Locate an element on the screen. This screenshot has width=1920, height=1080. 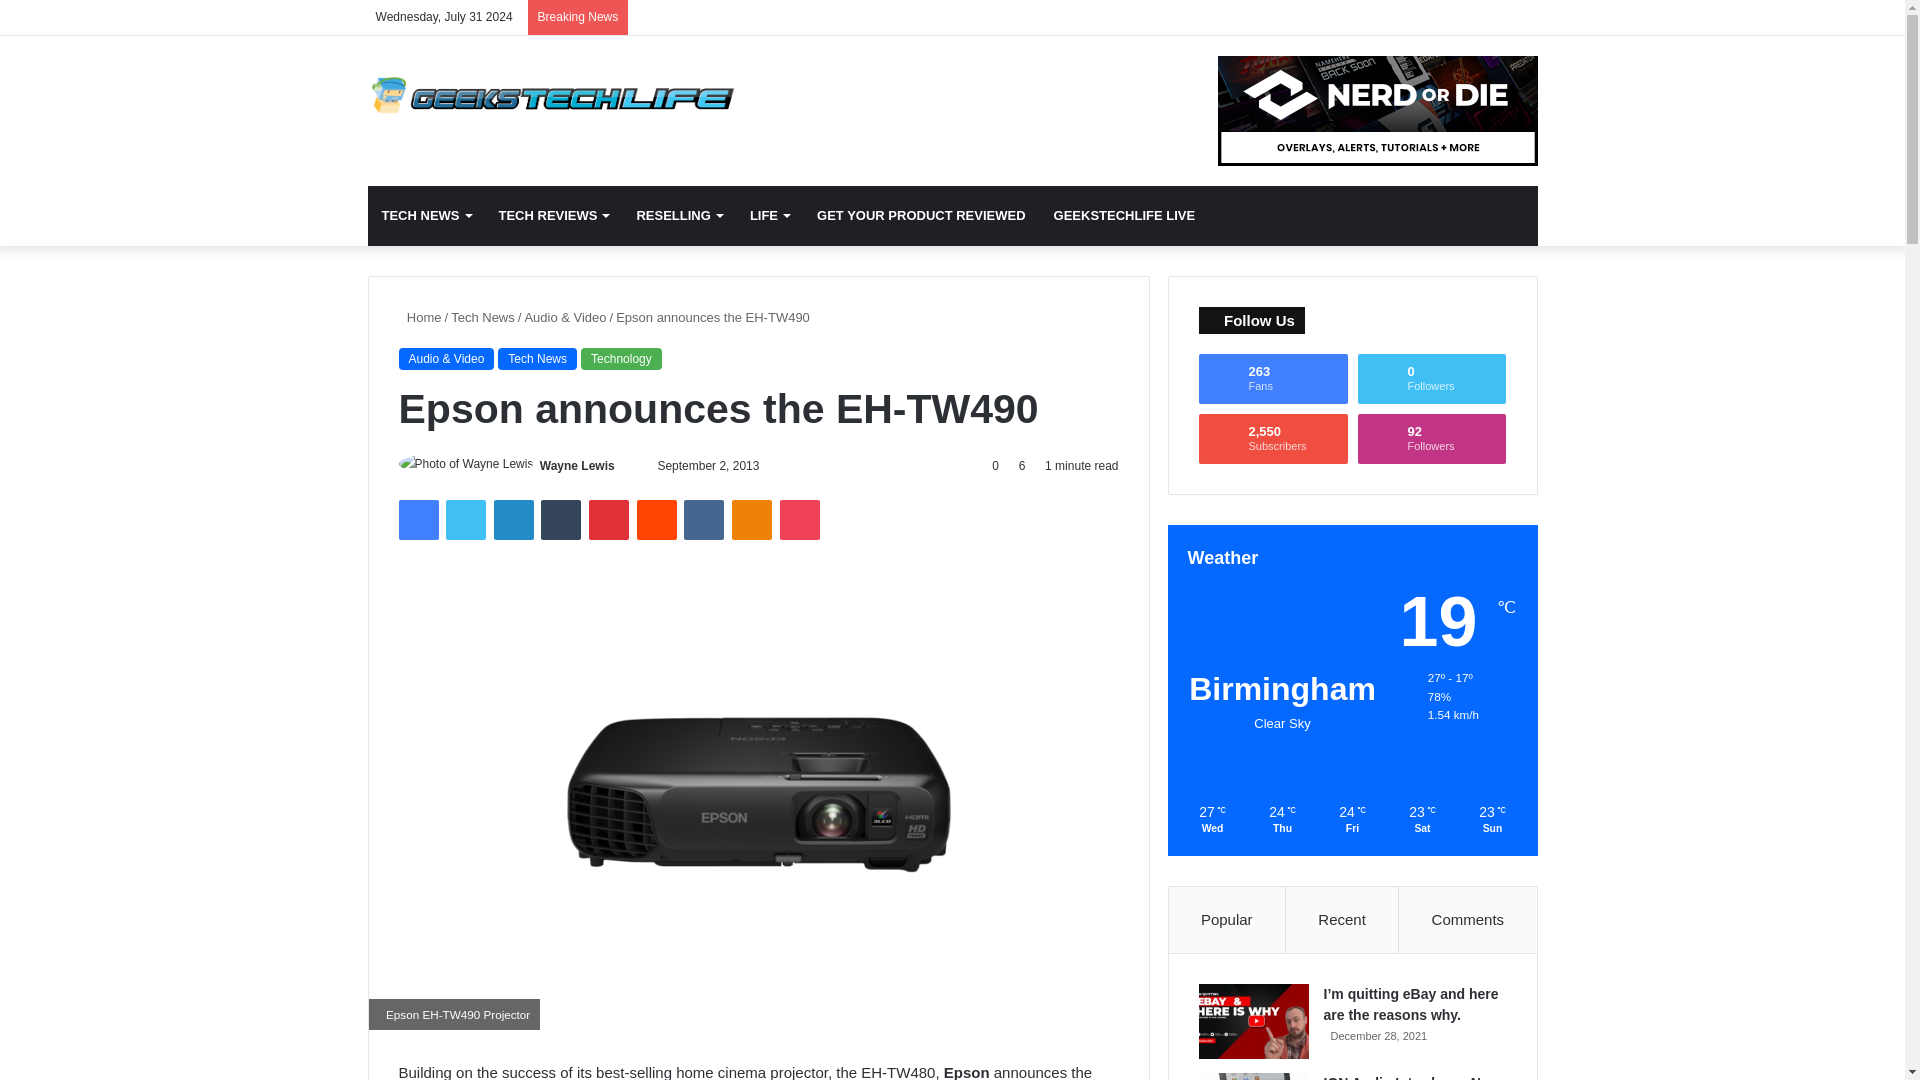
GeeksTechLife is located at coordinates (552, 95).